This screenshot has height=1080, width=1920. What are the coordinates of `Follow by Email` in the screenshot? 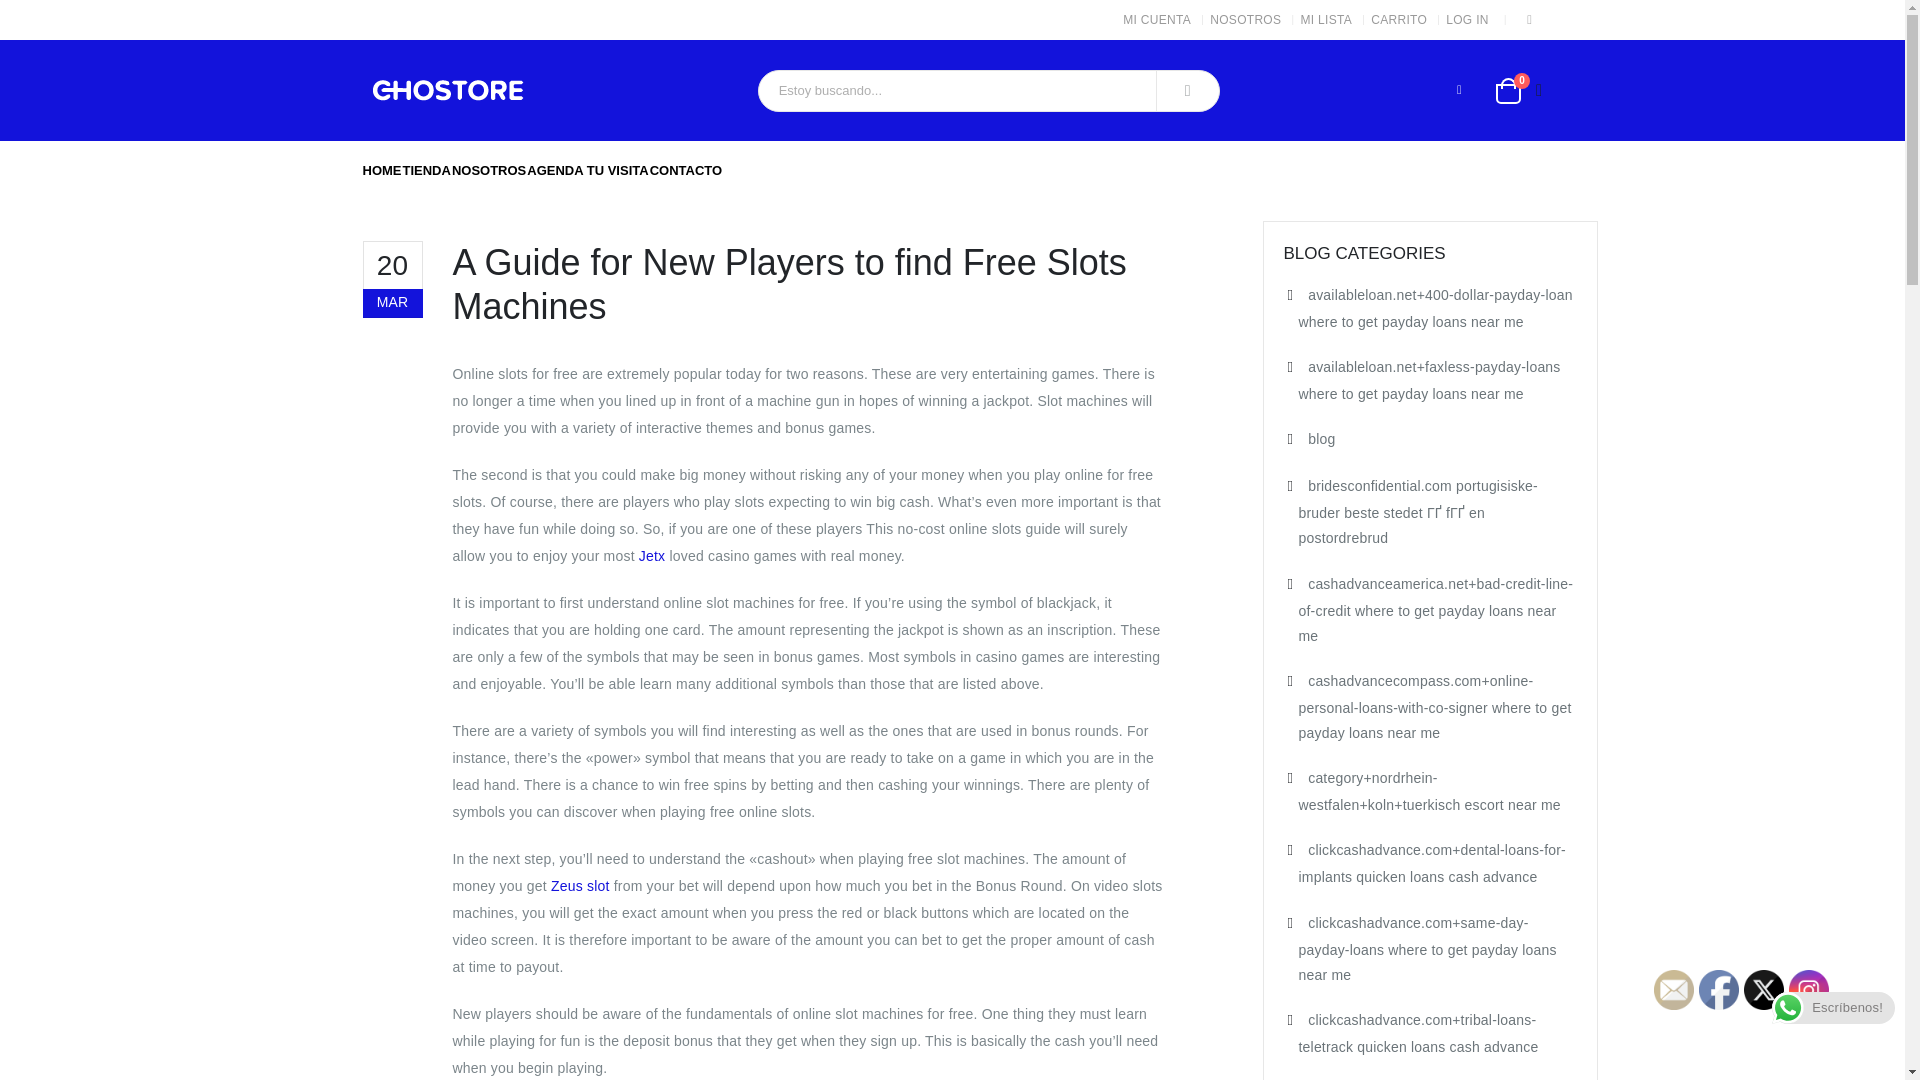 It's located at (1673, 989).